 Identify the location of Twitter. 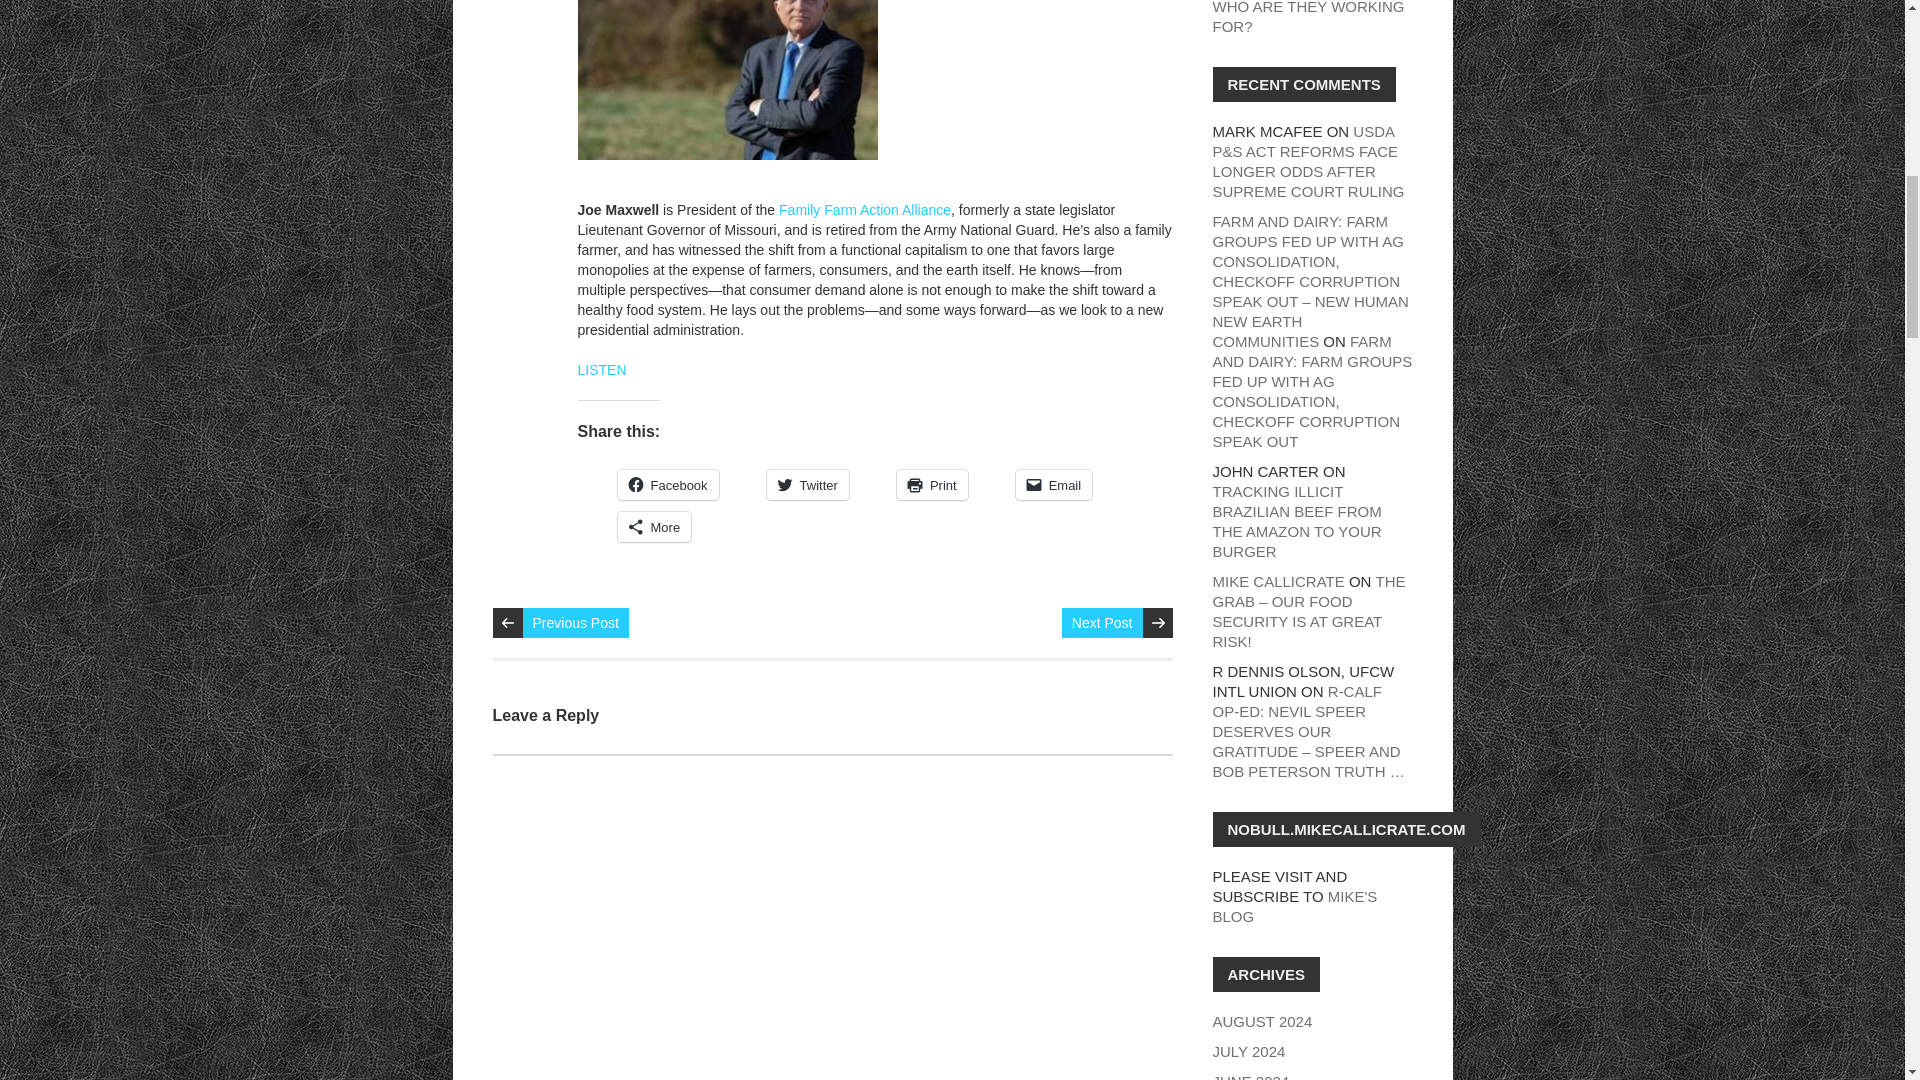
(807, 484).